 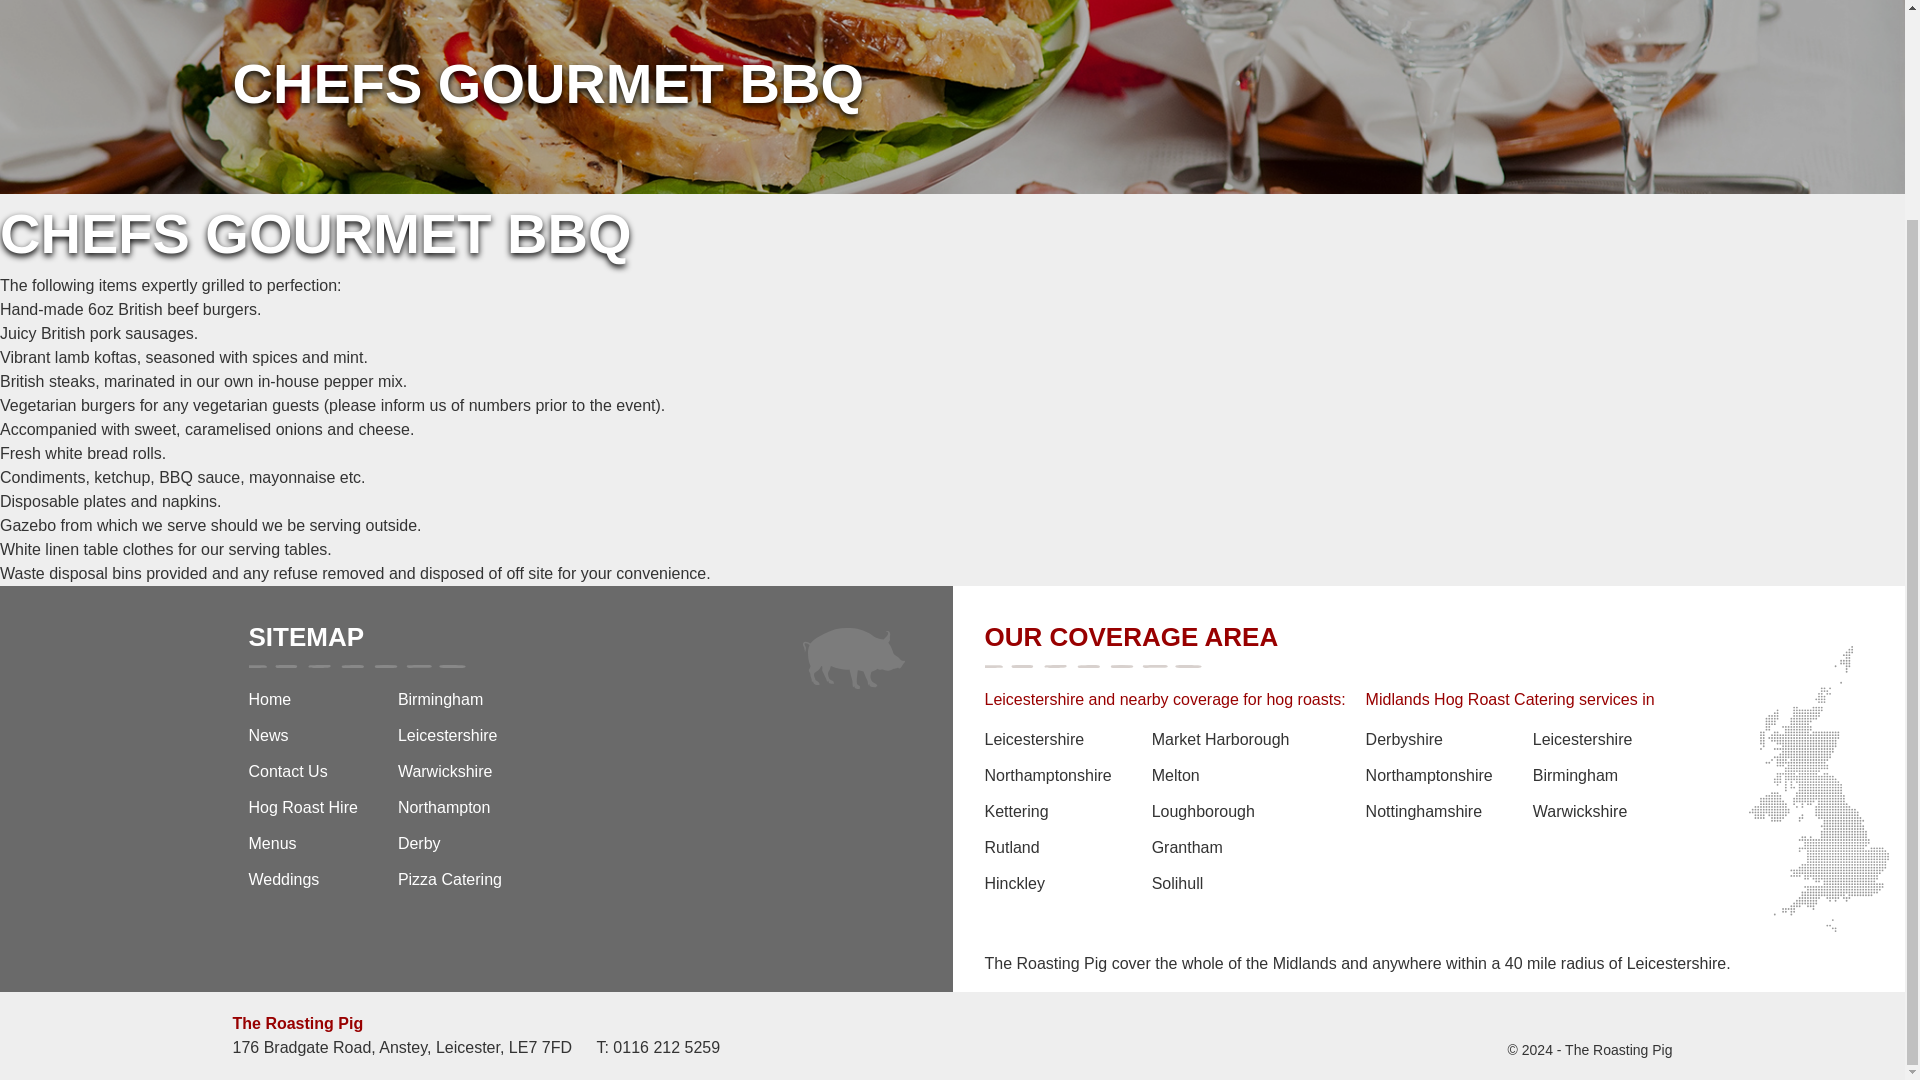 What do you see at coordinates (1582, 745) in the screenshot?
I see `Leicestershire` at bounding box center [1582, 745].